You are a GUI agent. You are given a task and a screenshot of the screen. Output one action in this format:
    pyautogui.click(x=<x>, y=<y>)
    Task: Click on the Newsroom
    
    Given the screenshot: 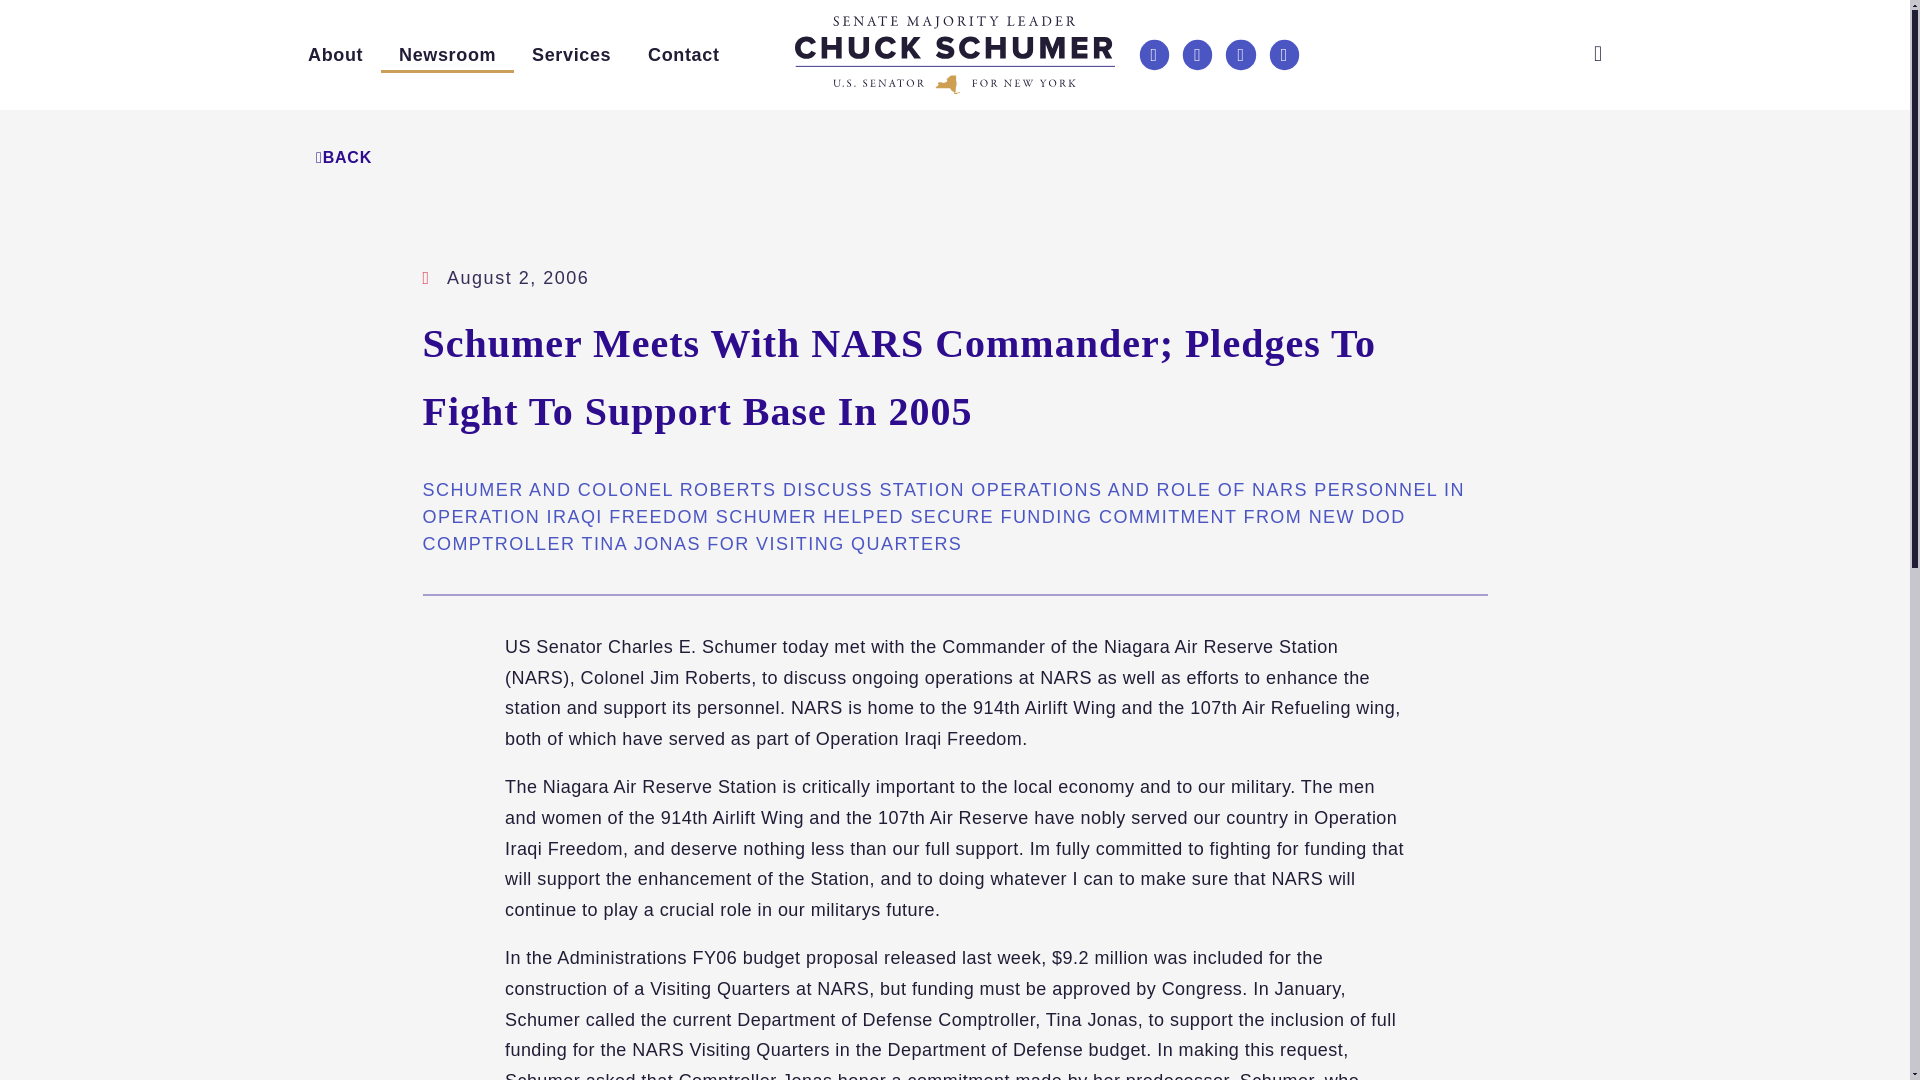 What is the action you would take?
    pyautogui.click(x=447, y=54)
    